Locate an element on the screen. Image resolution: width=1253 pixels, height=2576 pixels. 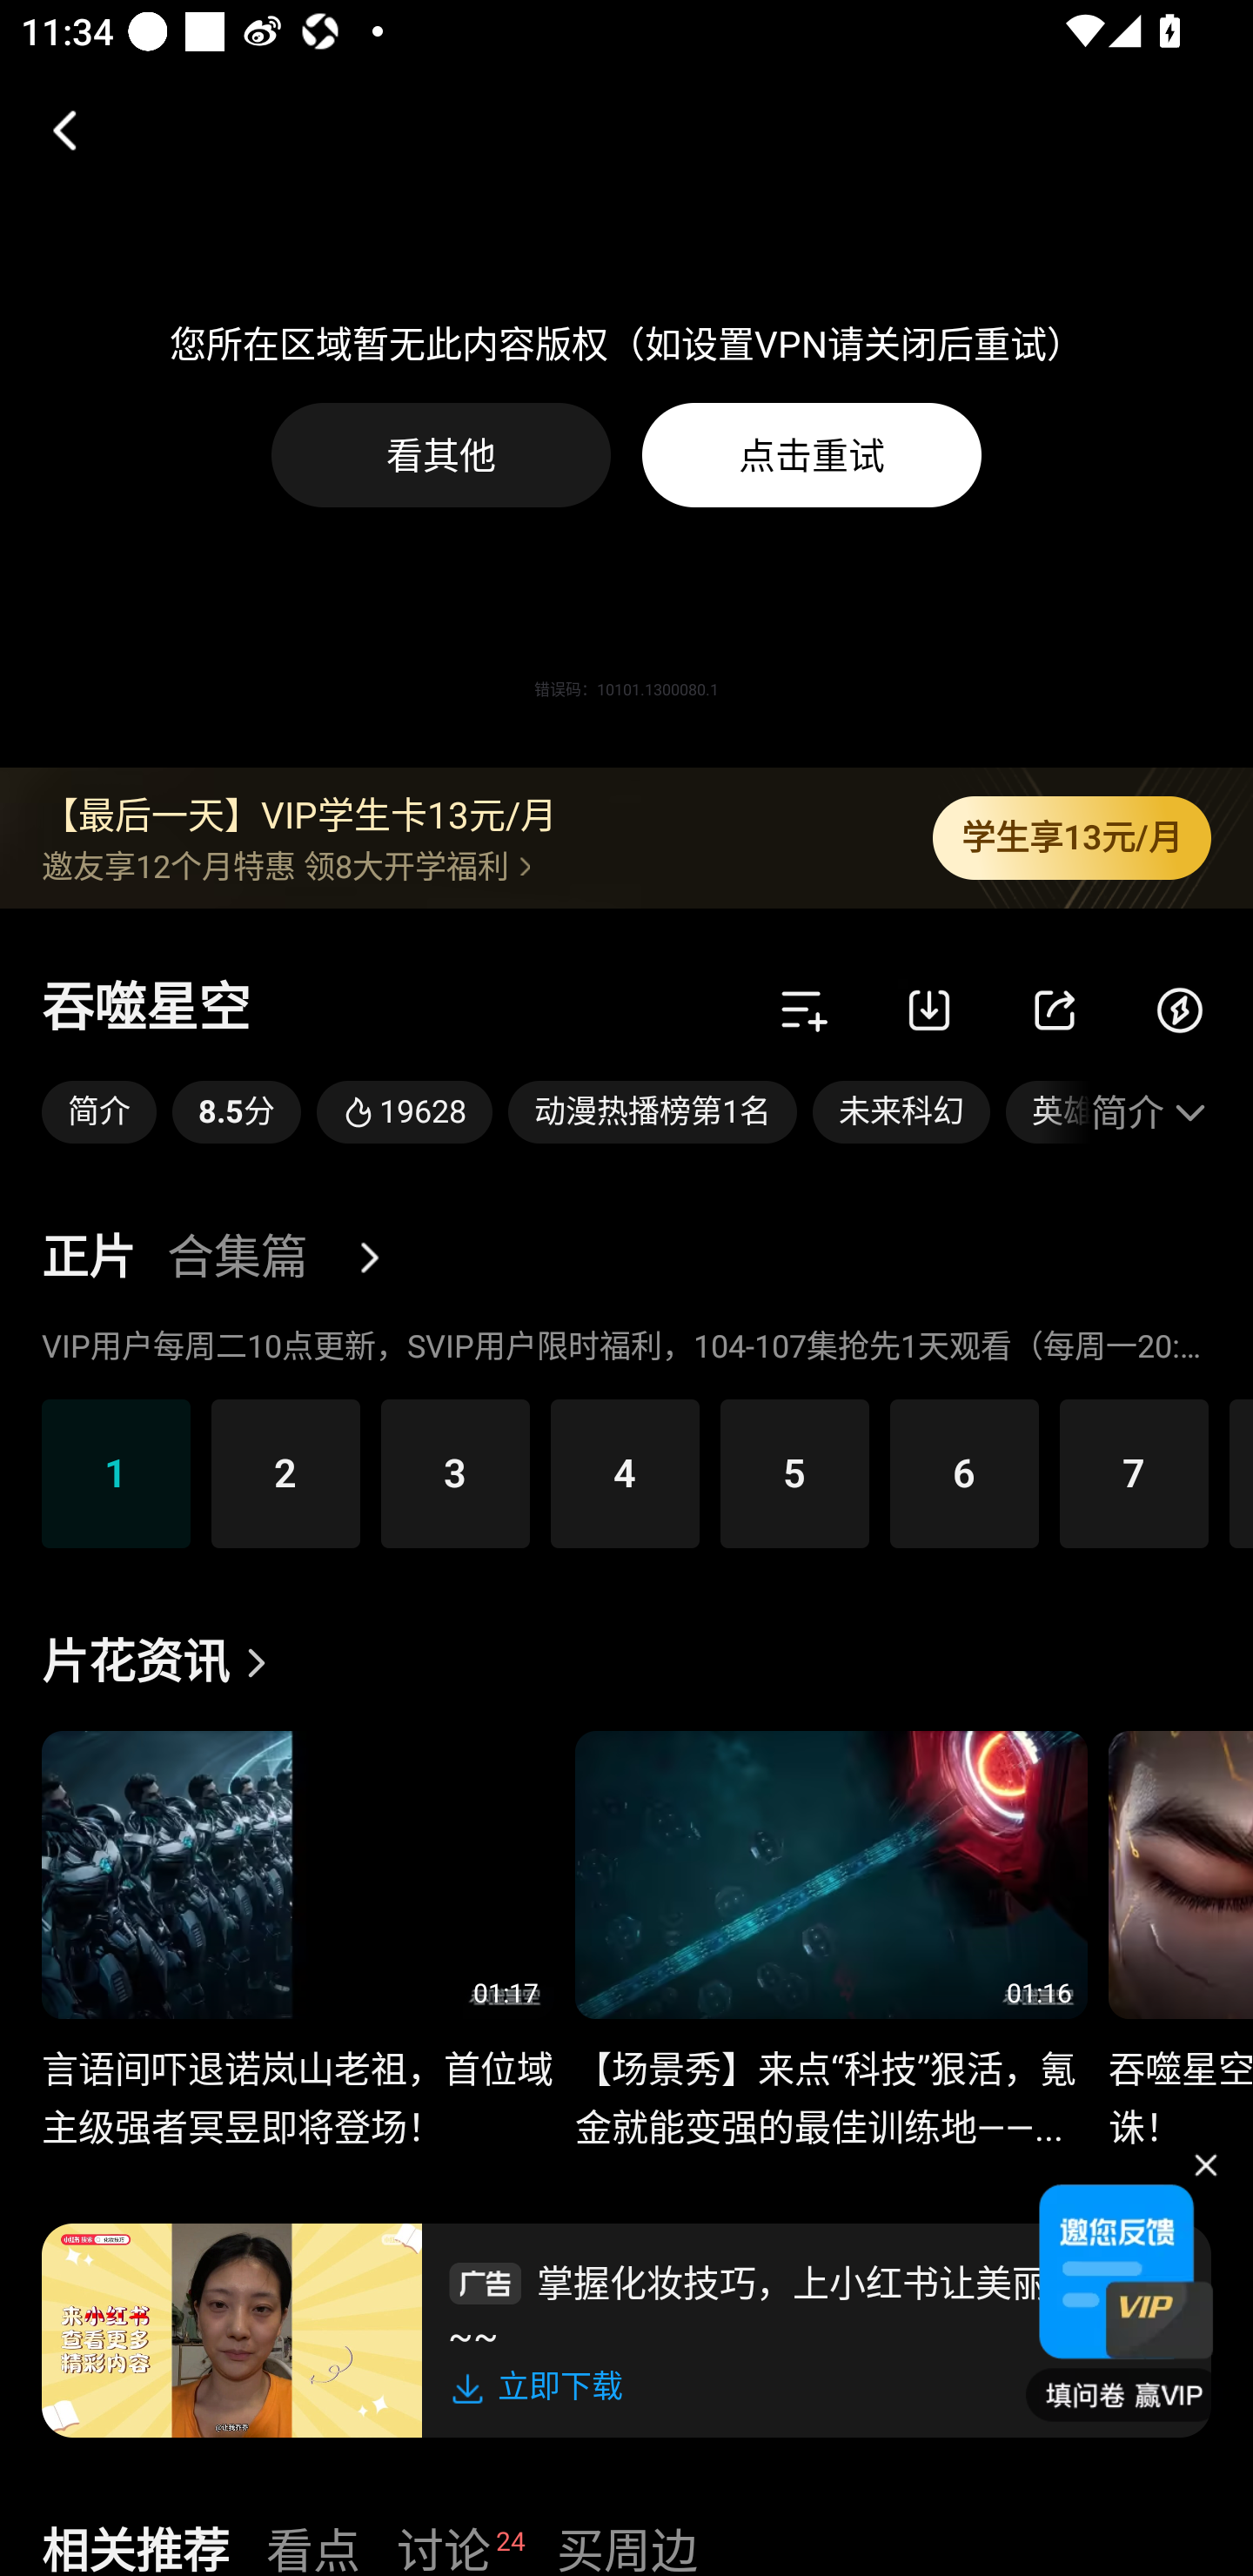
【场景秀】来点“科技”狠活，氪金就能变强的最佳训练地——... is located at coordinates (830, 2082).